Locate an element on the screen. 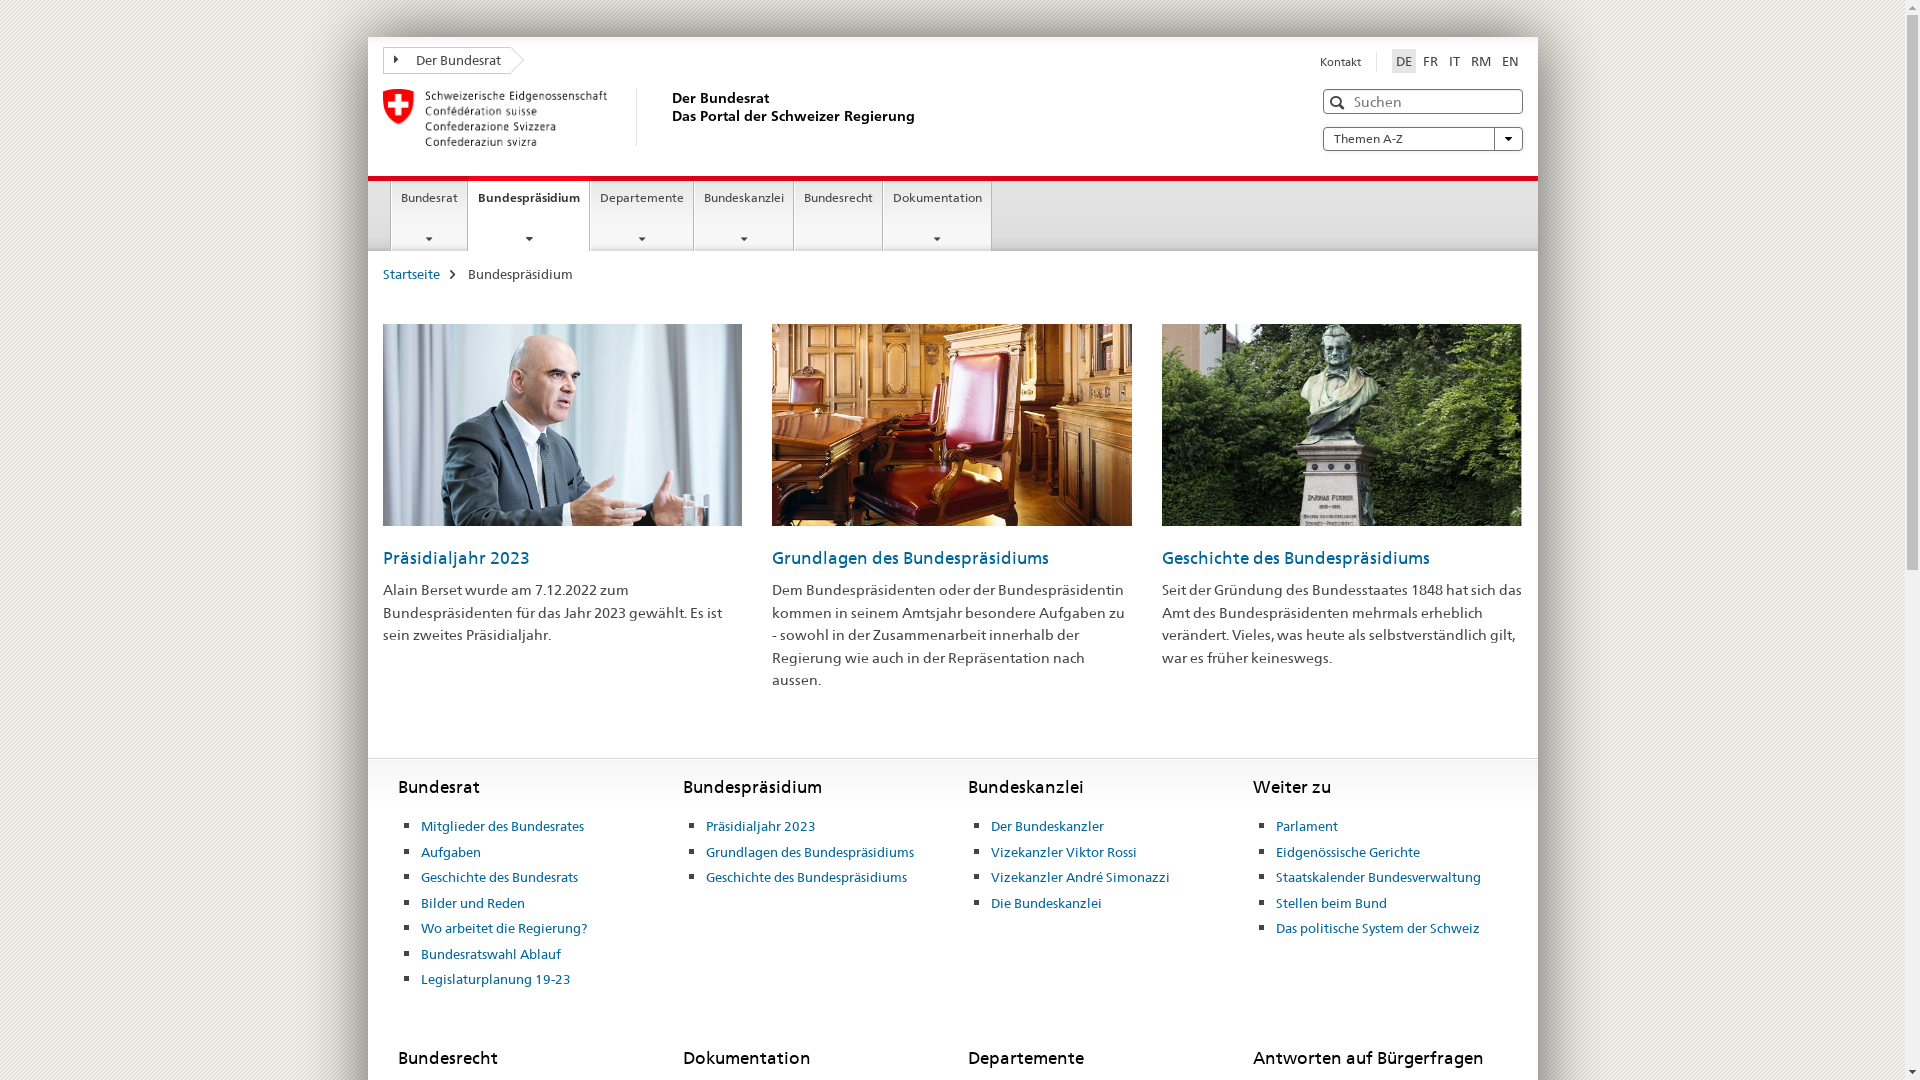 This screenshot has width=1920, height=1080. RM is located at coordinates (1480, 61).